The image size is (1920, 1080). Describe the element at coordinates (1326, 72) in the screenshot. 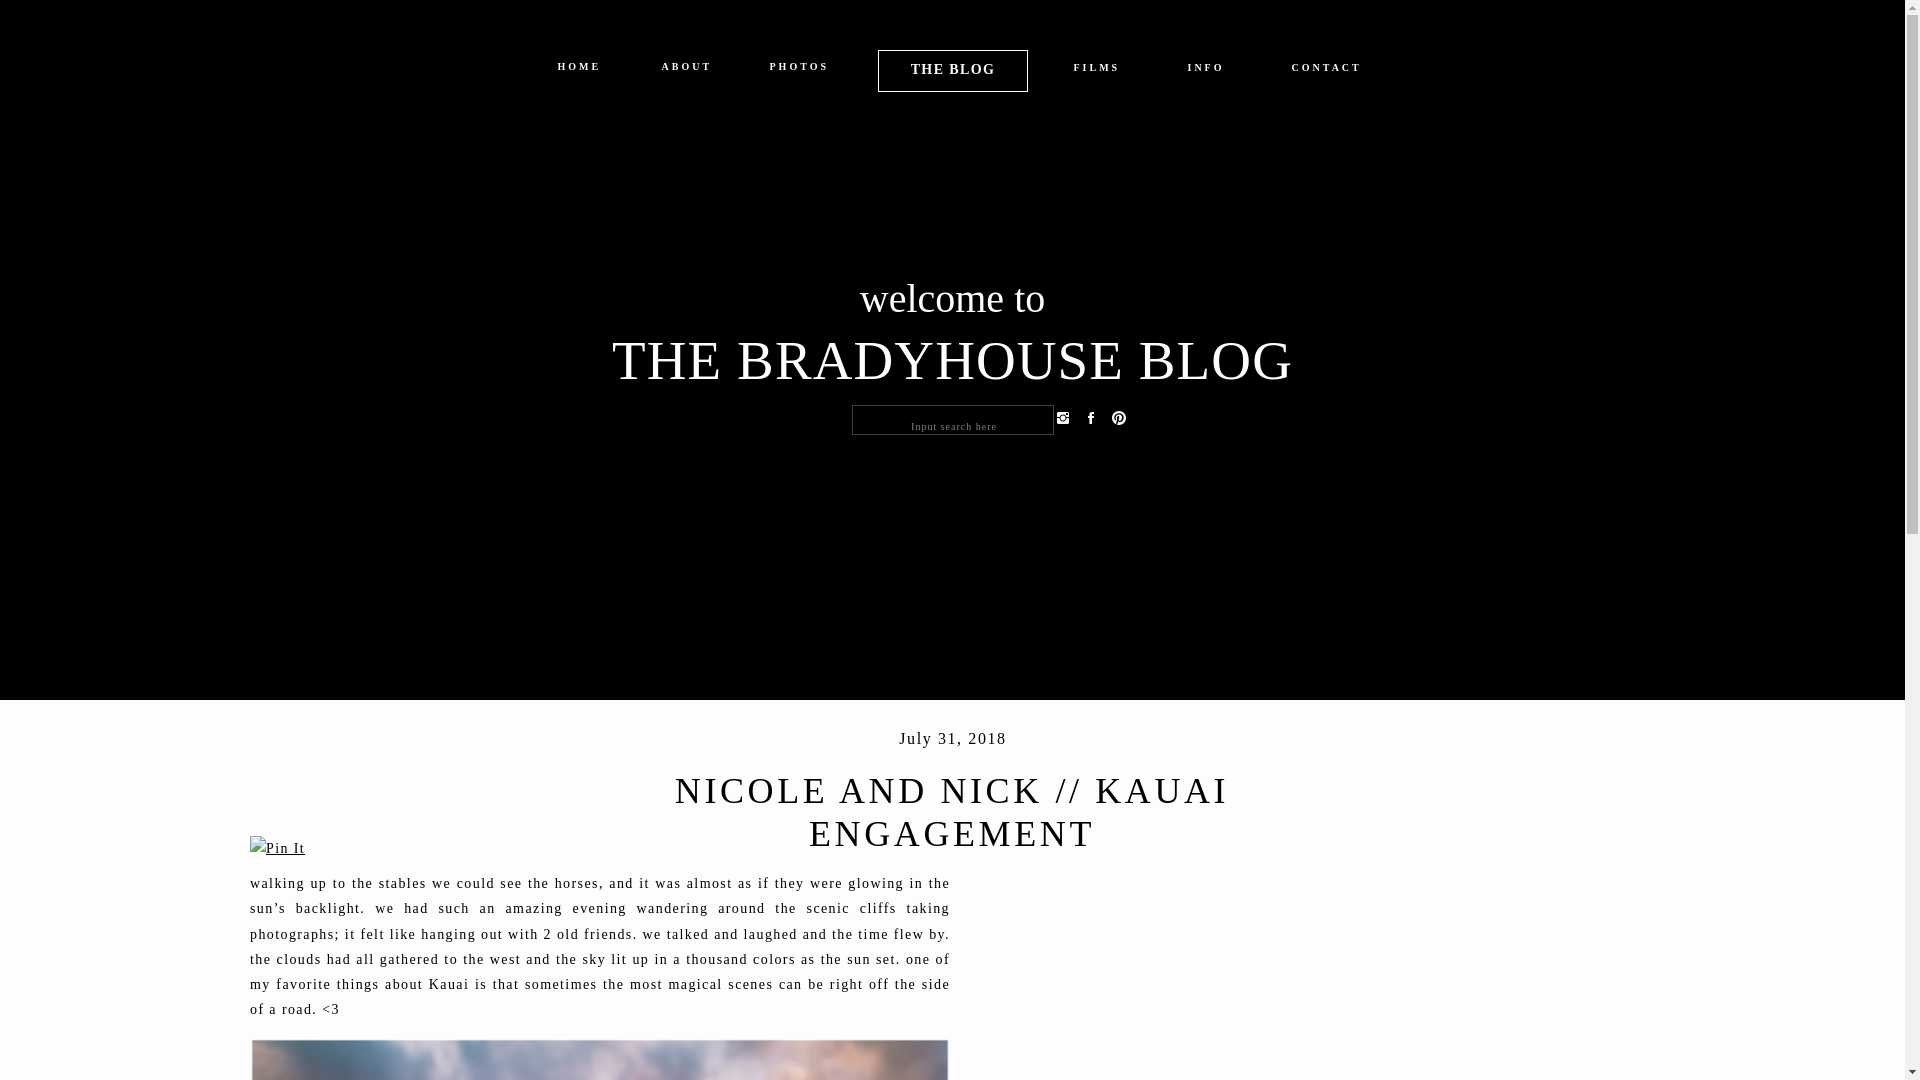

I see `CONTACT` at that location.